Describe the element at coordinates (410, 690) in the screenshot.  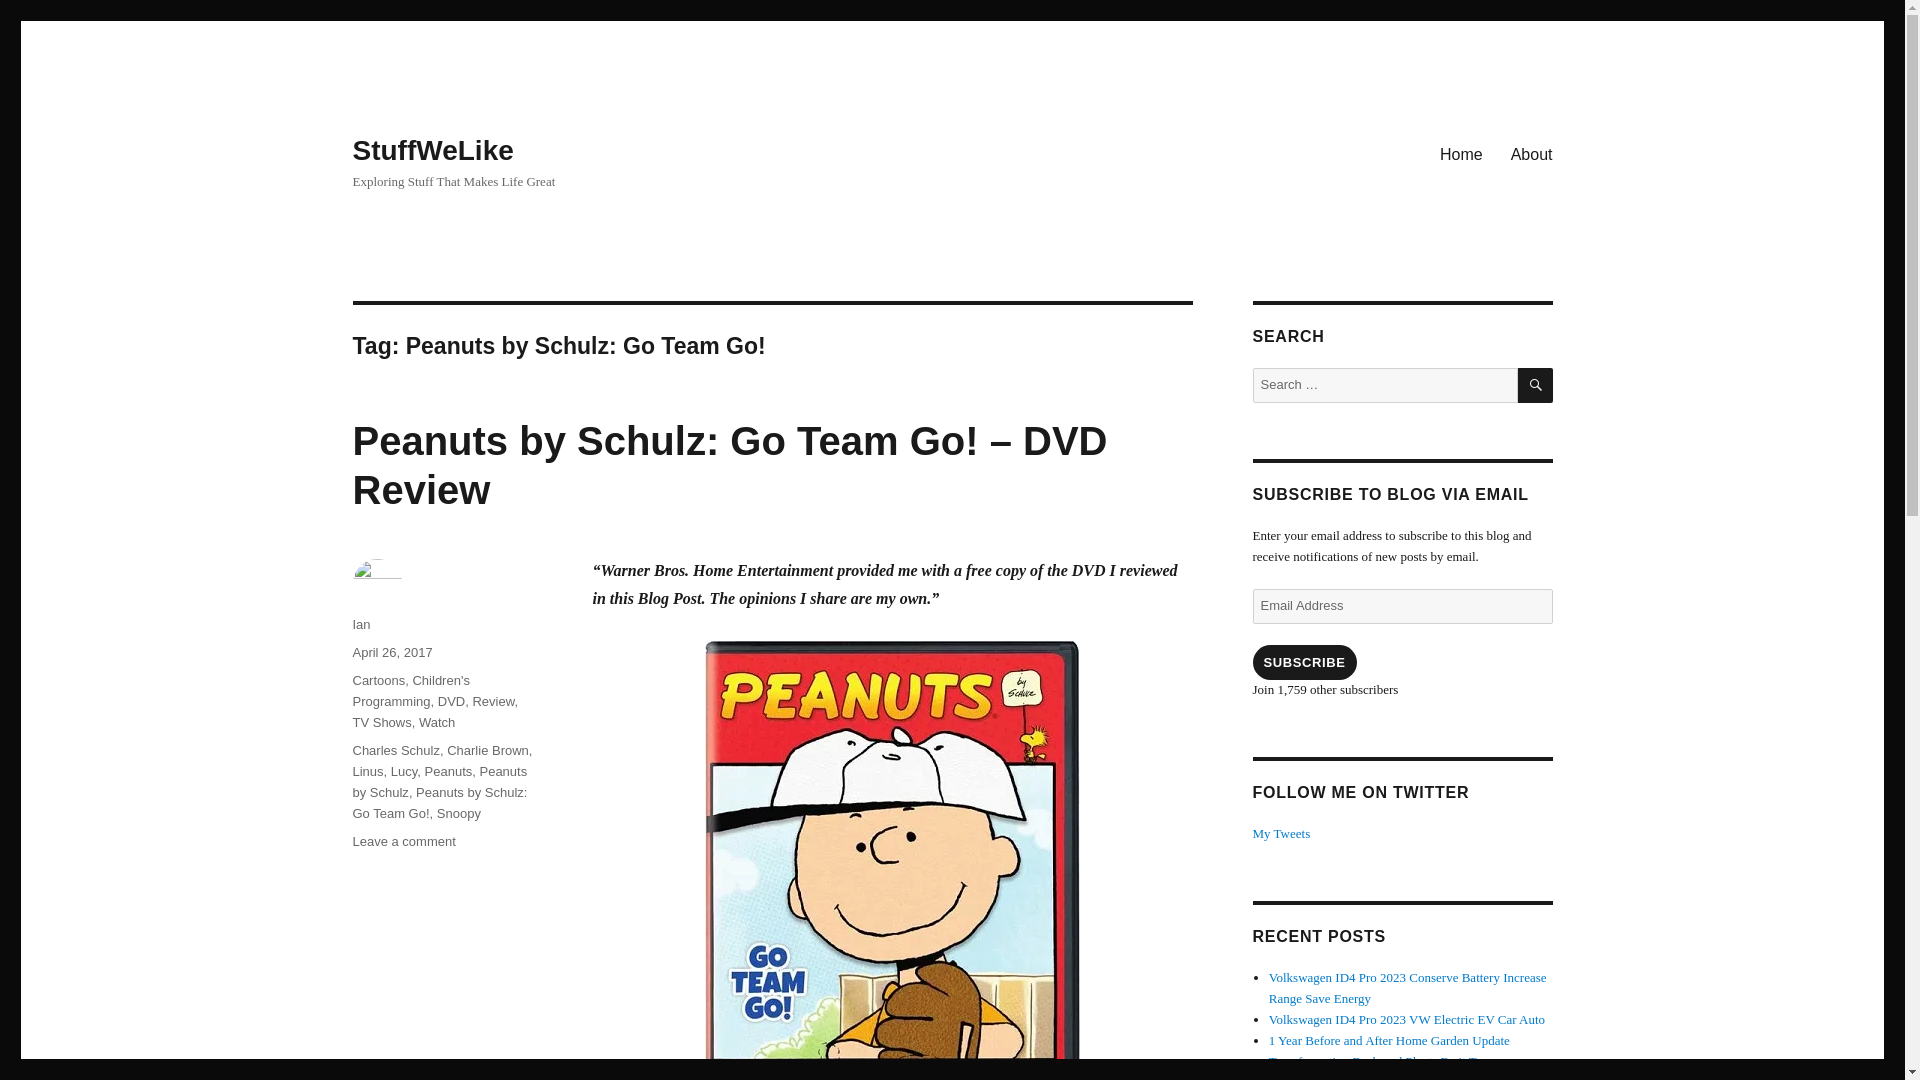
I see `Children's Programming` at that location.